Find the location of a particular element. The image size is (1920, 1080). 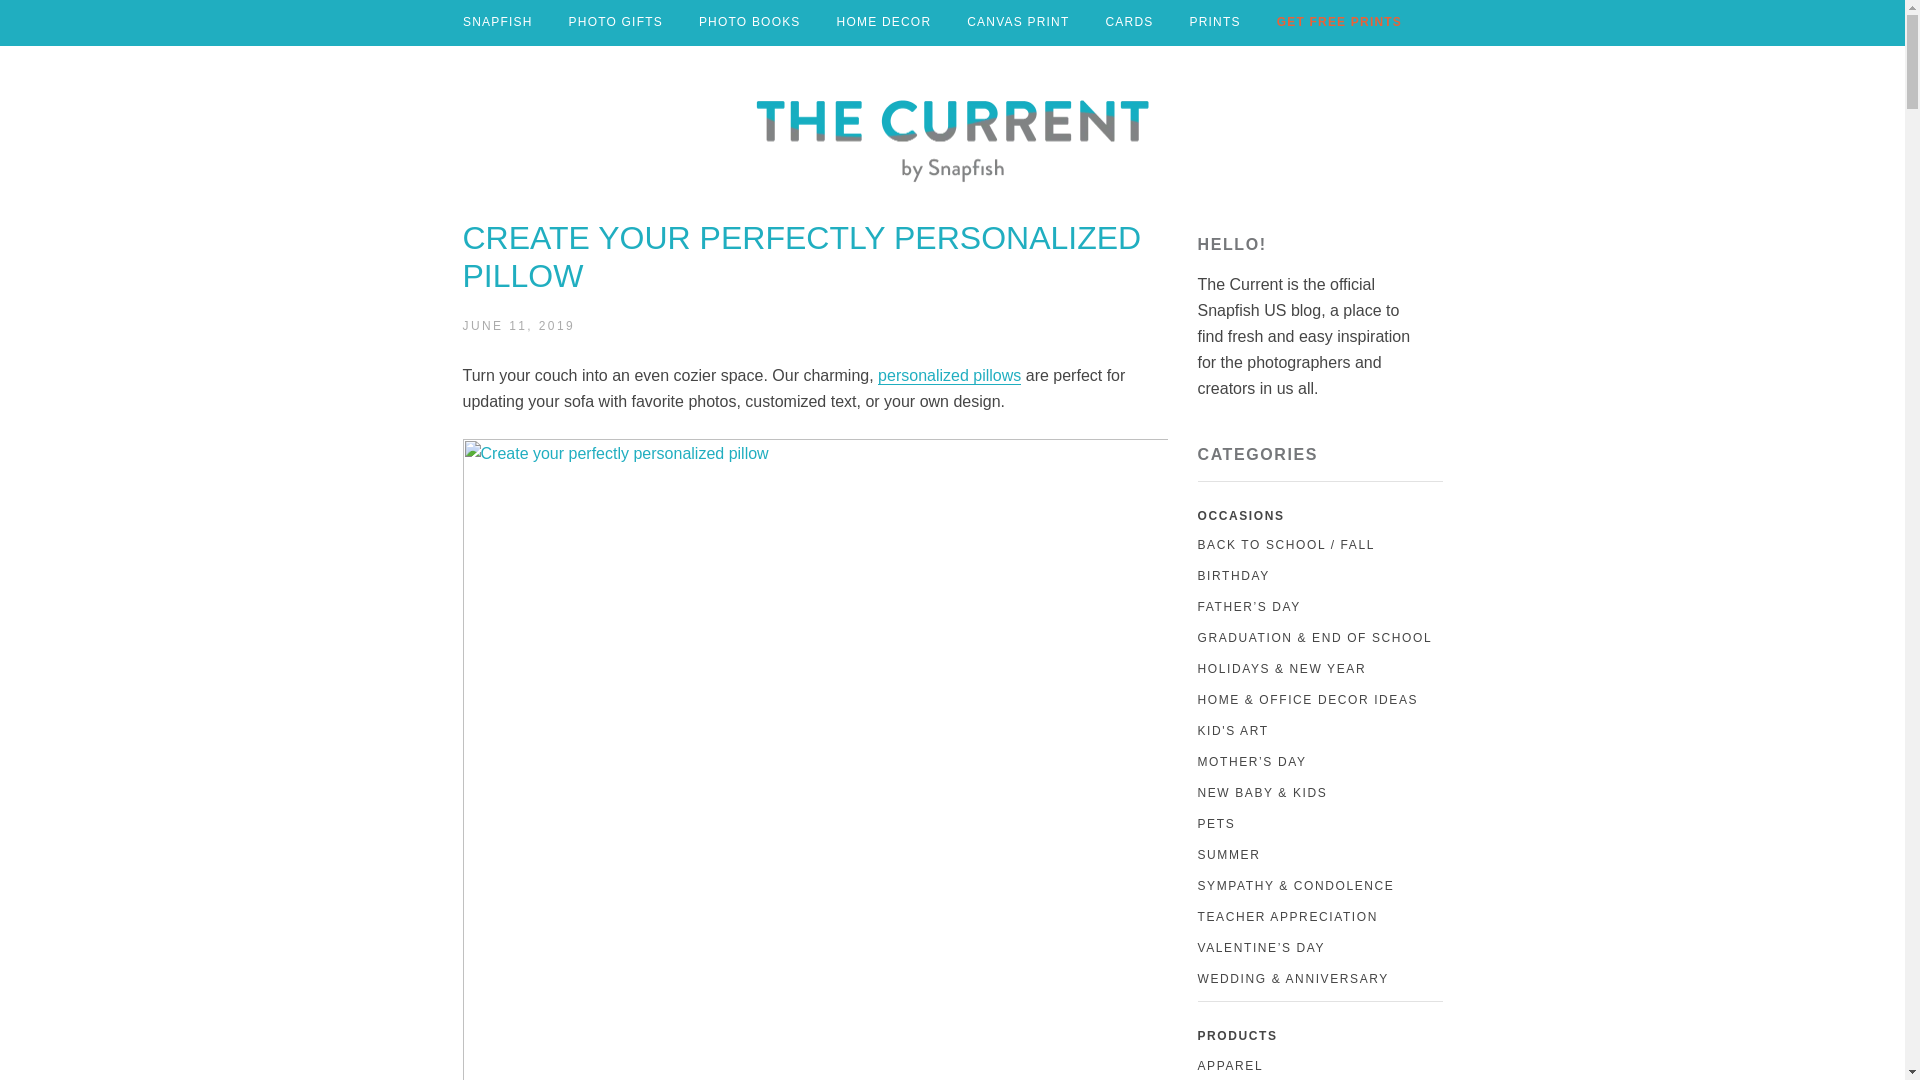

HOME DECOR is located at coordinates (884, 22).